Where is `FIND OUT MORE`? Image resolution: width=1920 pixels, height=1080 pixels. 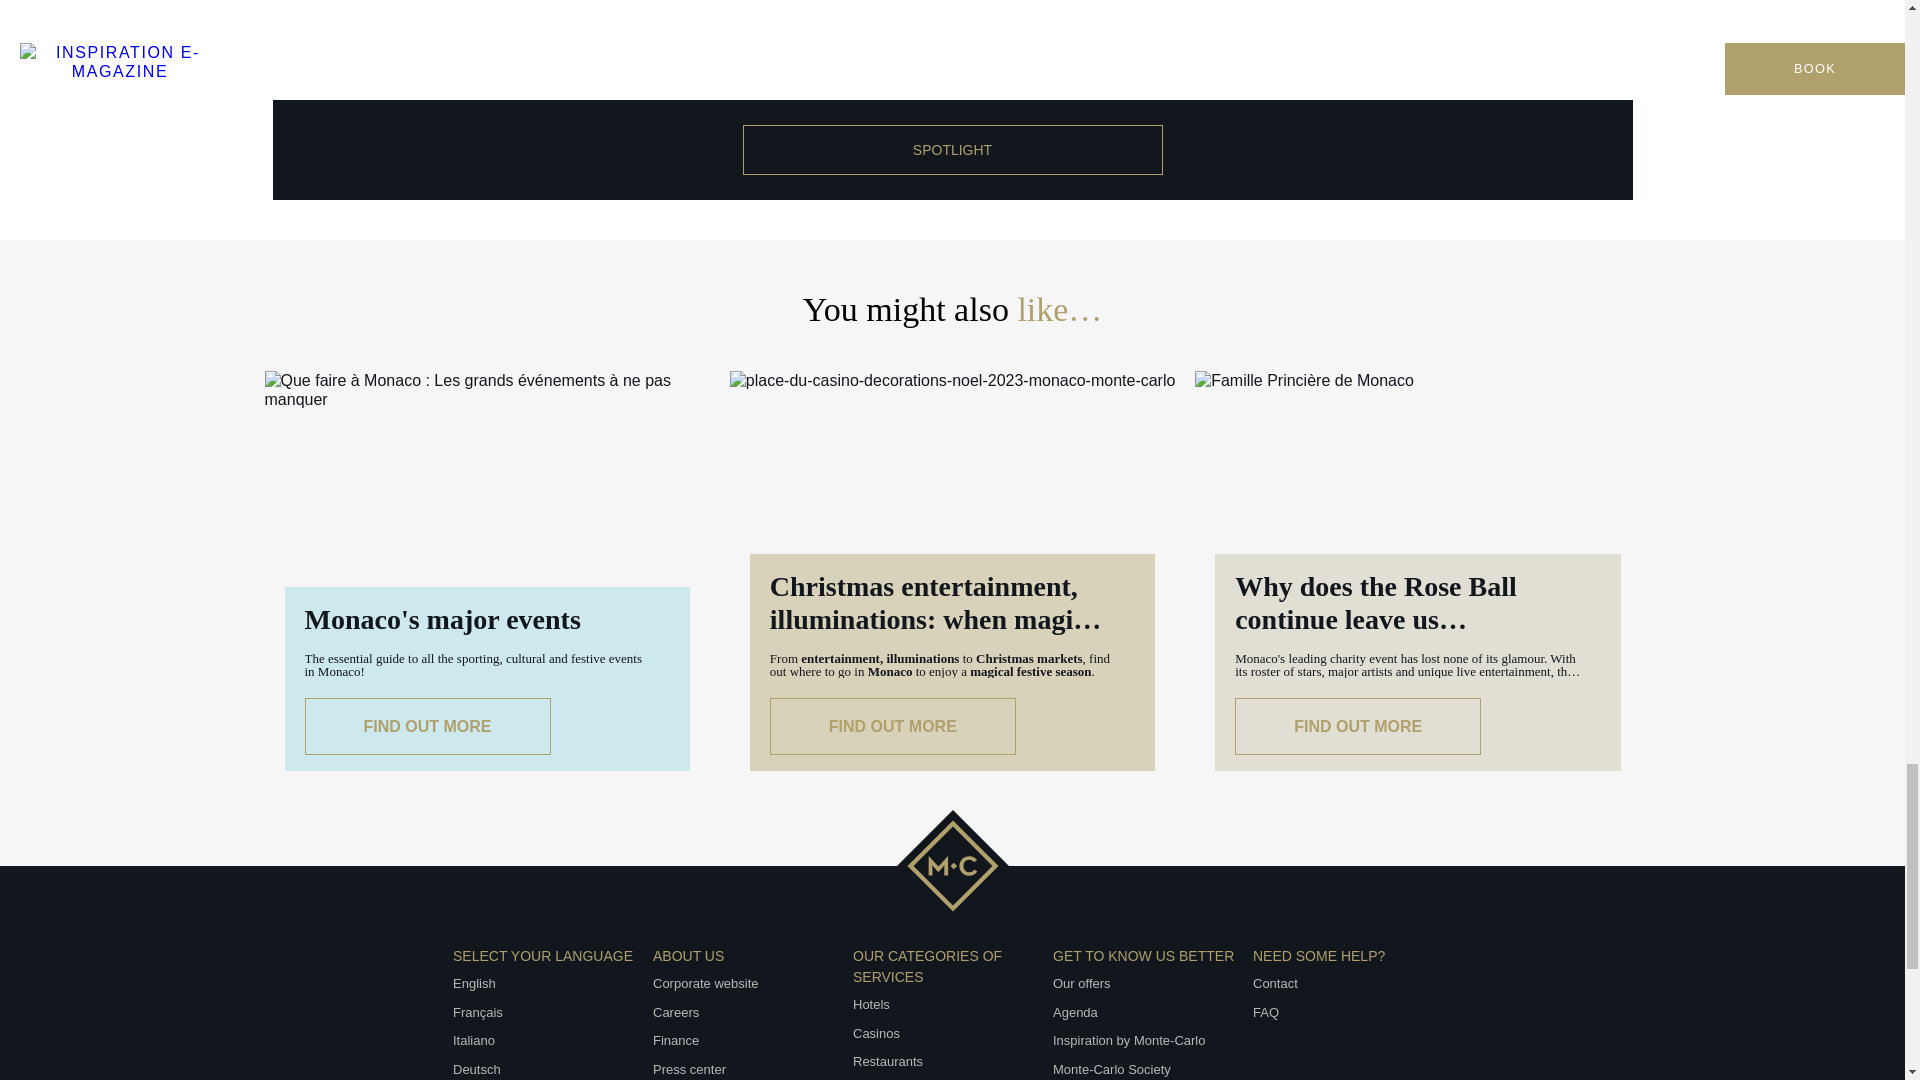
FIND OUT MORE is located at coordinates (426, 726).